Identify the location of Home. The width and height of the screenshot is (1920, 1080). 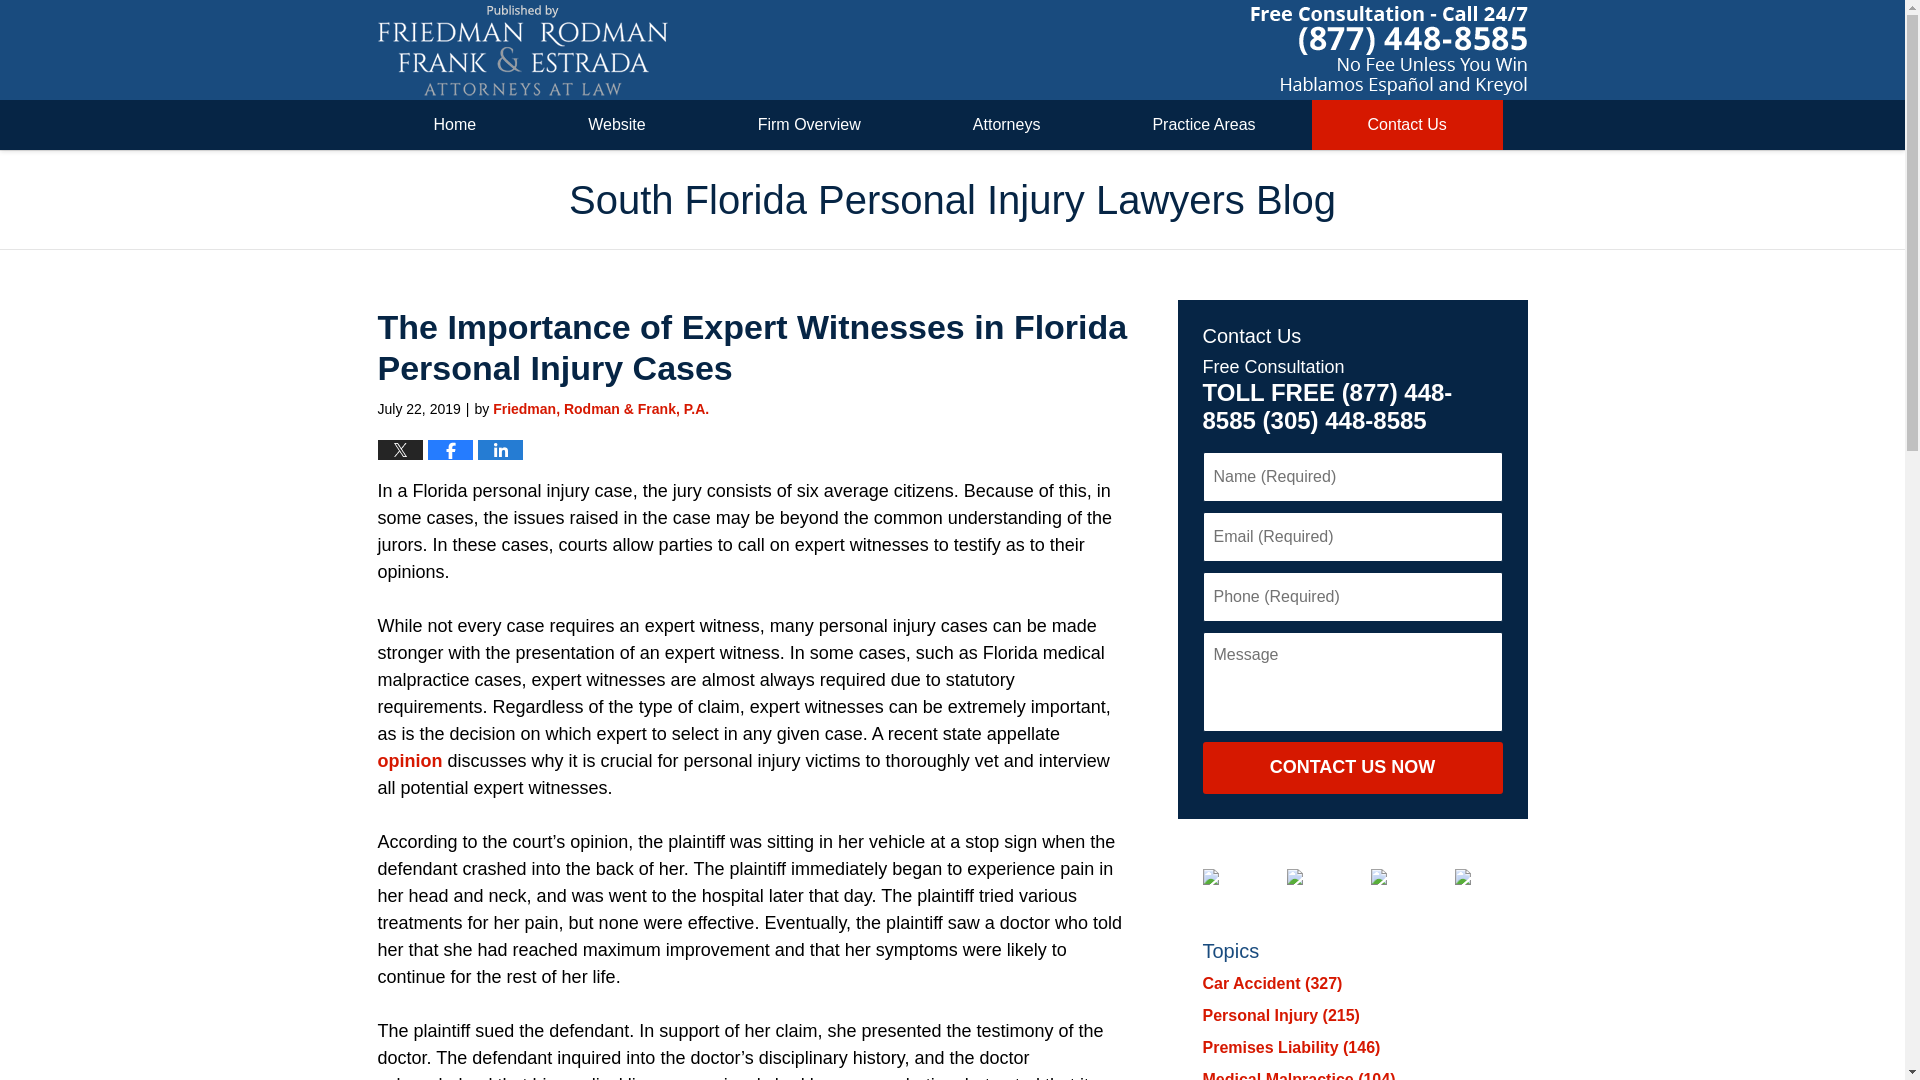
(456, 125).